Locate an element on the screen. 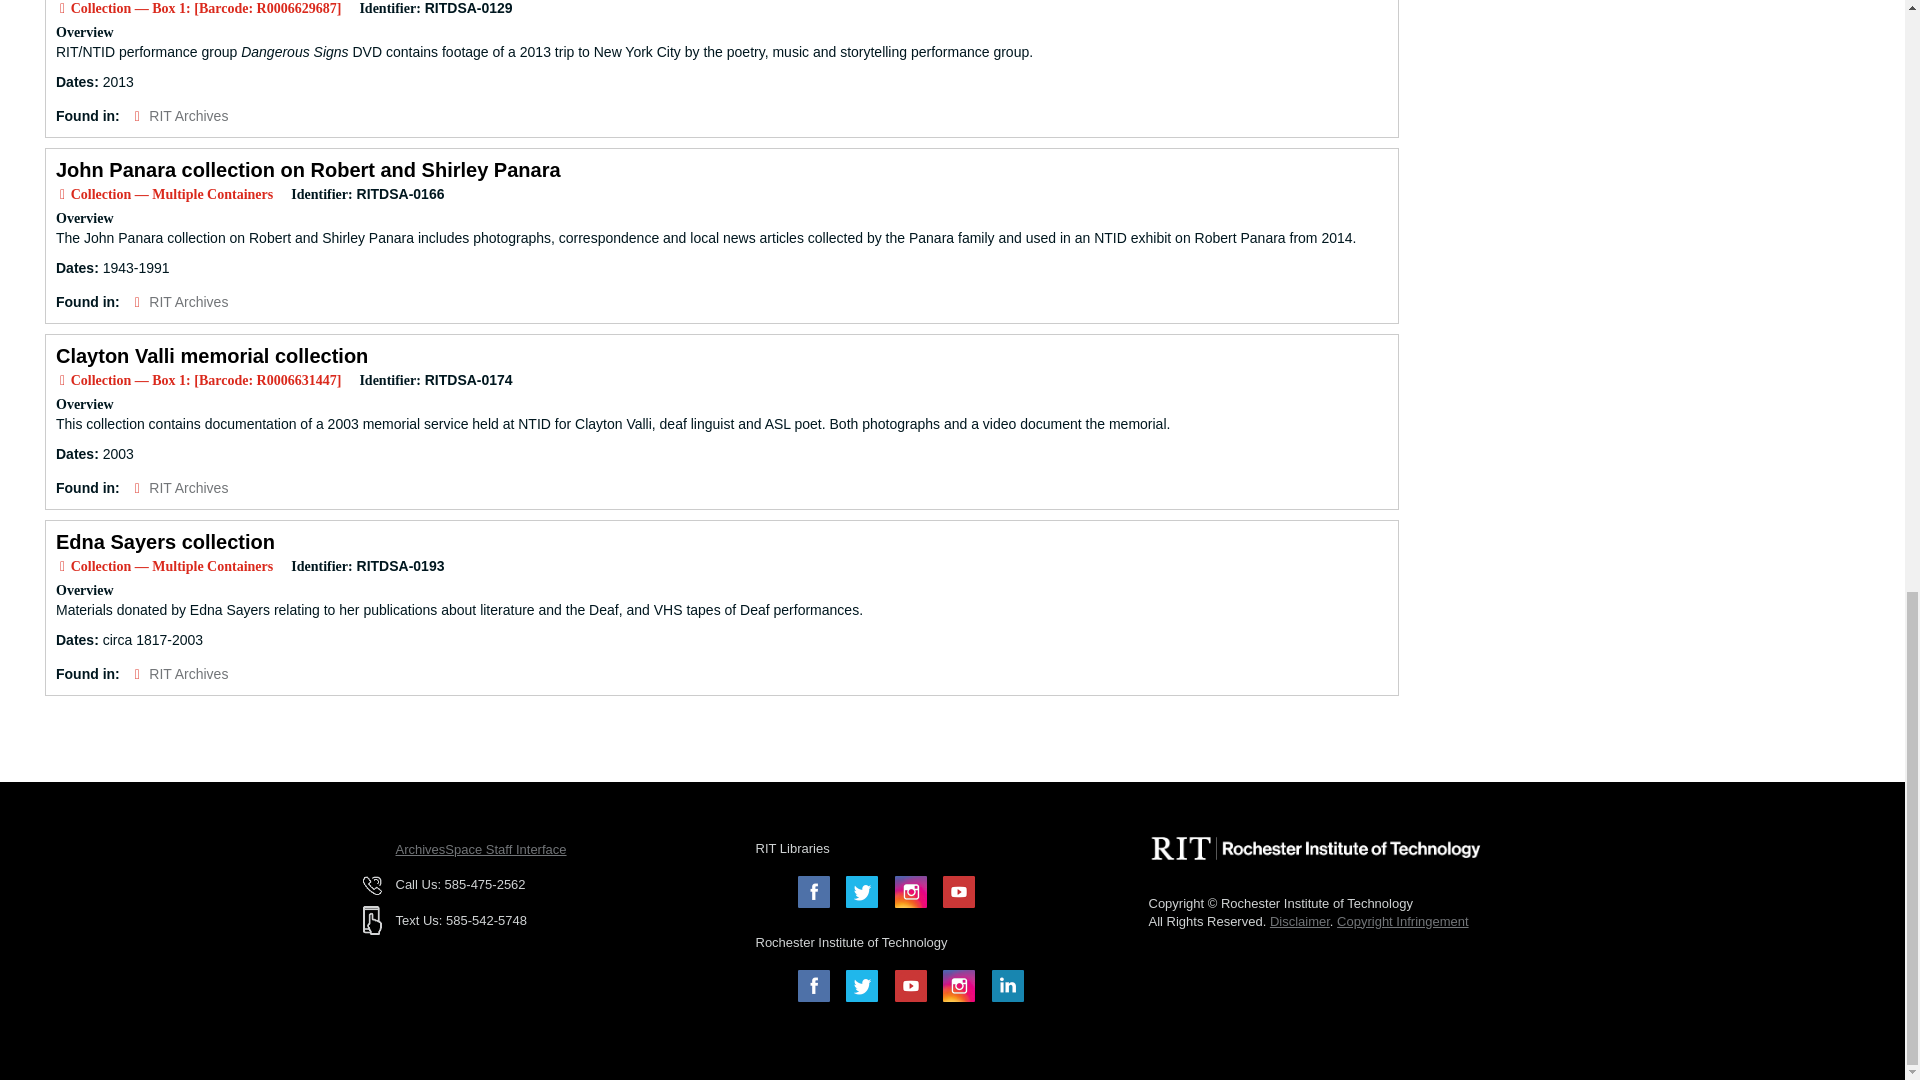 The height and width of the screenshot is (1080, 1920). Edna Sayers collection is located at coordinates (164, 542).